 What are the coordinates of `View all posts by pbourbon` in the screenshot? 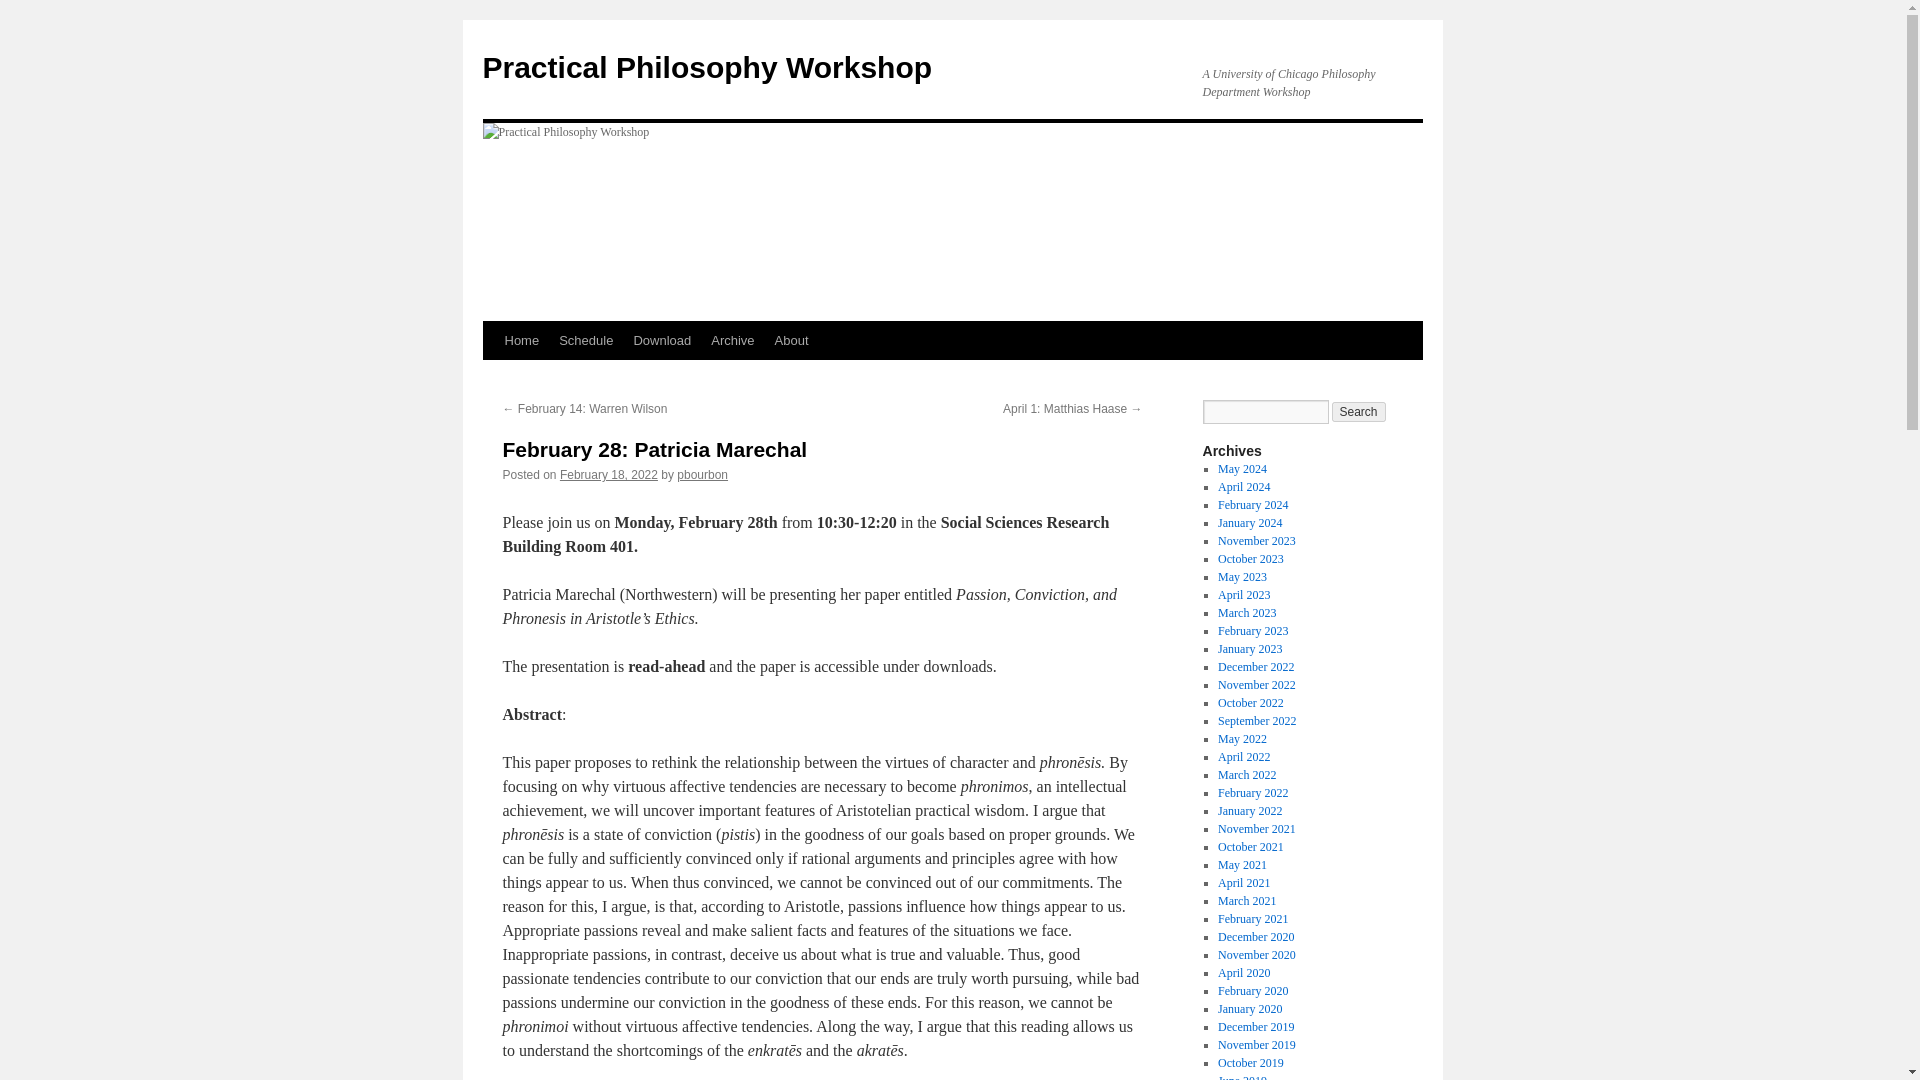 It's located at (702, 474).